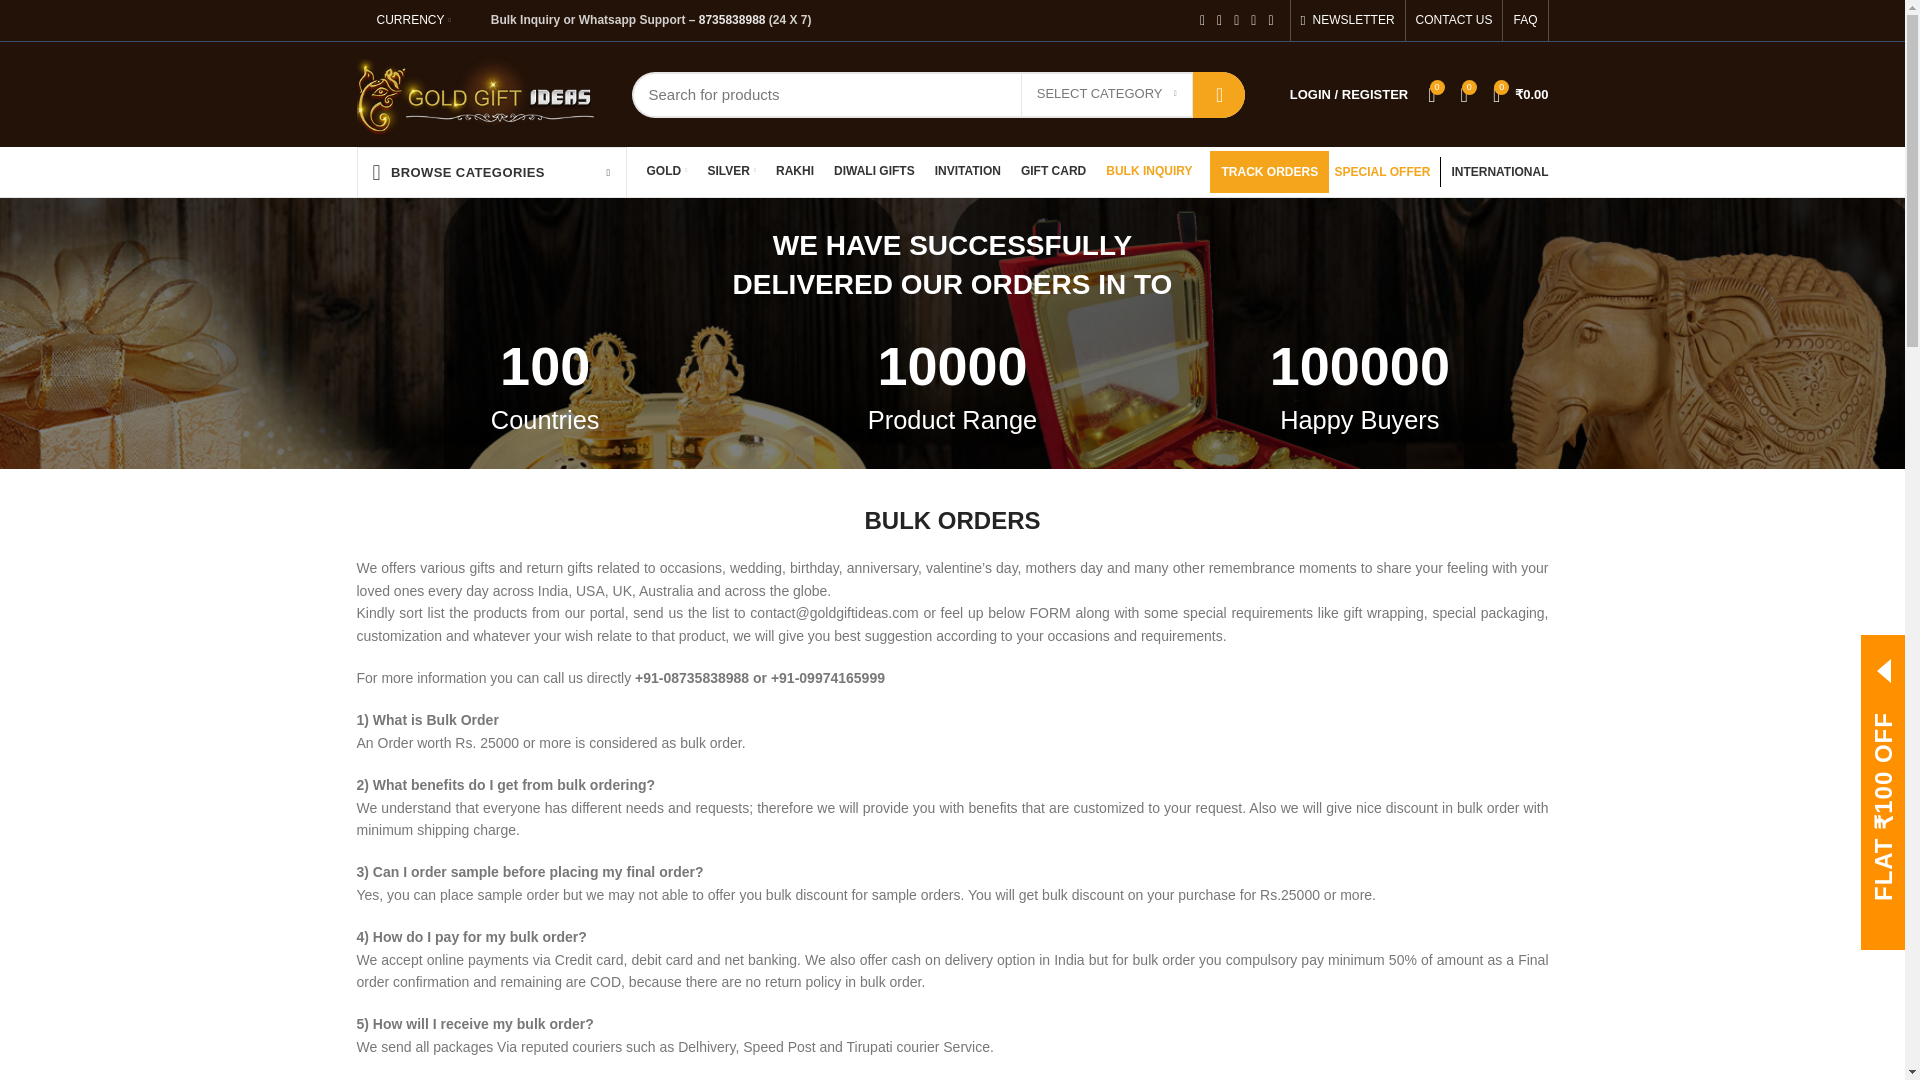 Image resolution: width=1920 pixels, height=1080 pixels. Describe the element at coordinates (1520, 94) in the screenshot. I see `Shopping cart` at that location.